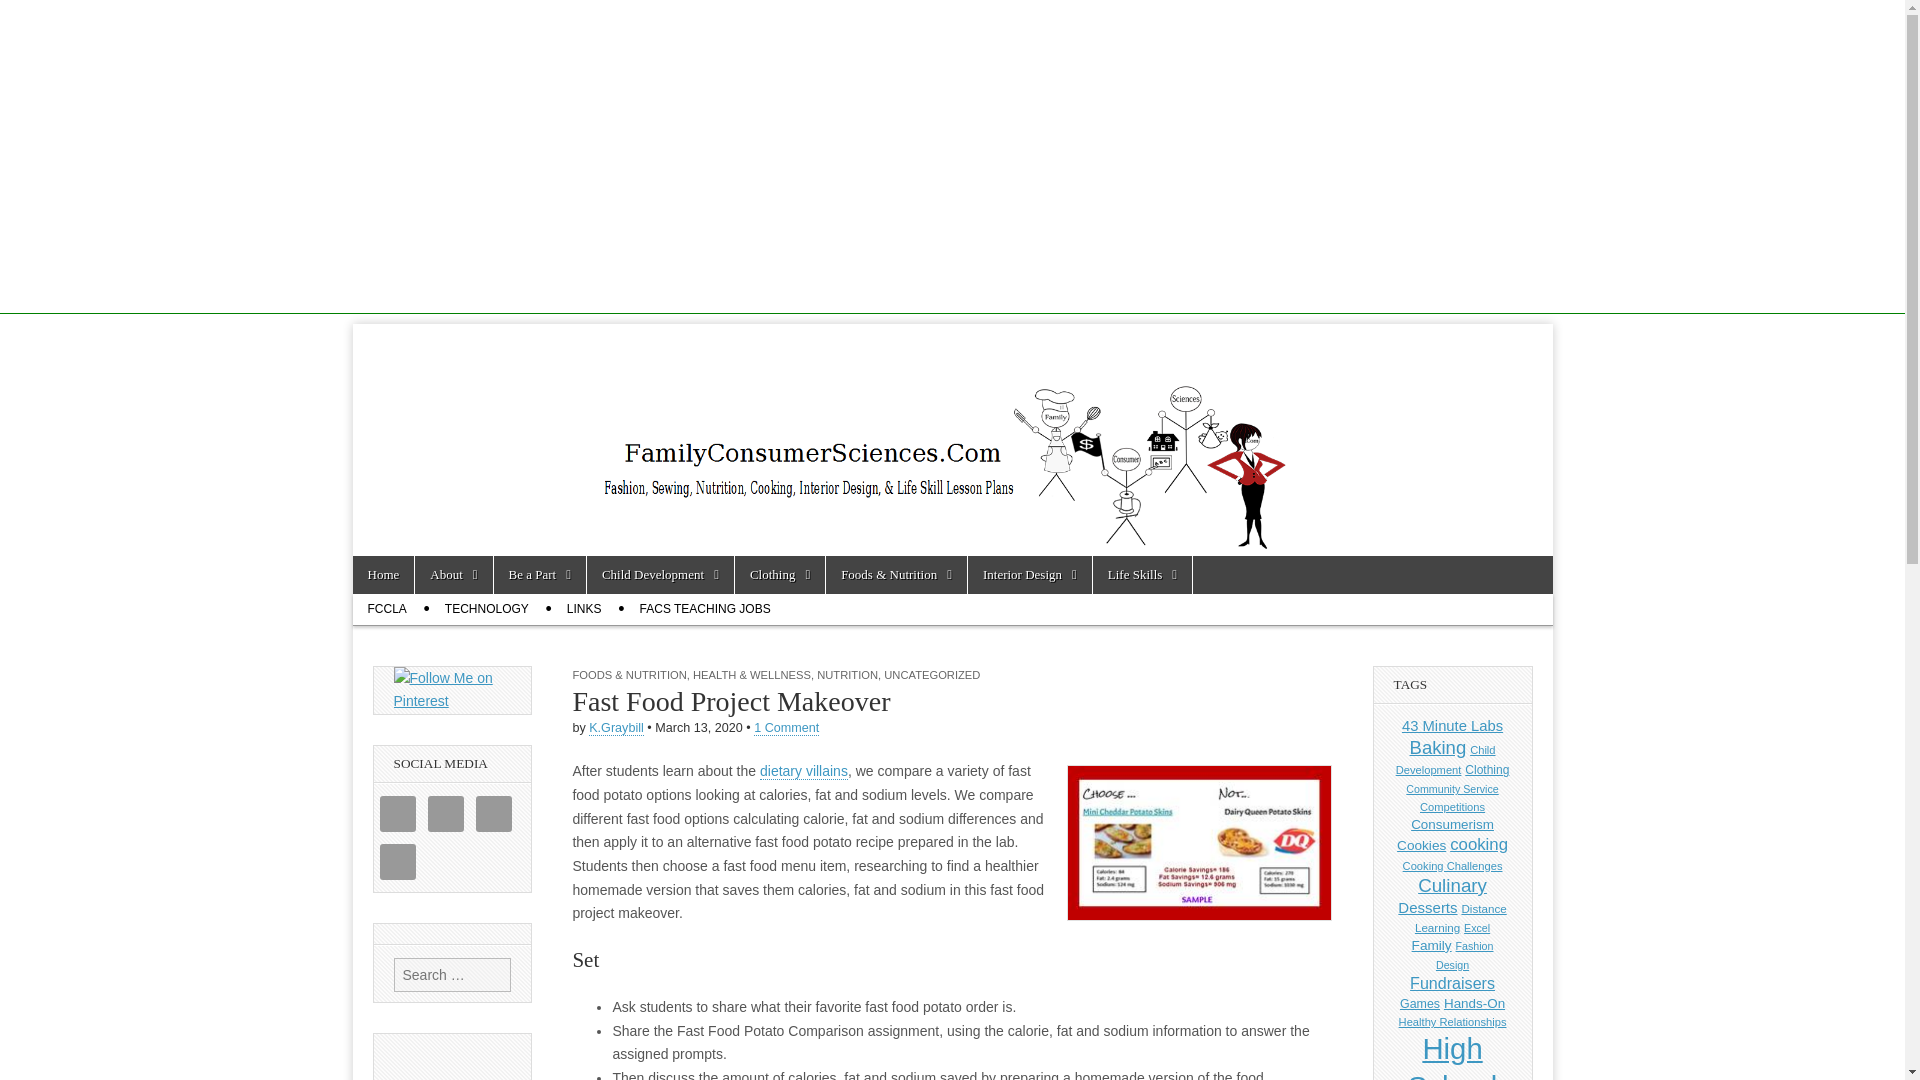  Describe the element at coordinates (539, 575) in the screenshot. I see `Be a Part` at that location.